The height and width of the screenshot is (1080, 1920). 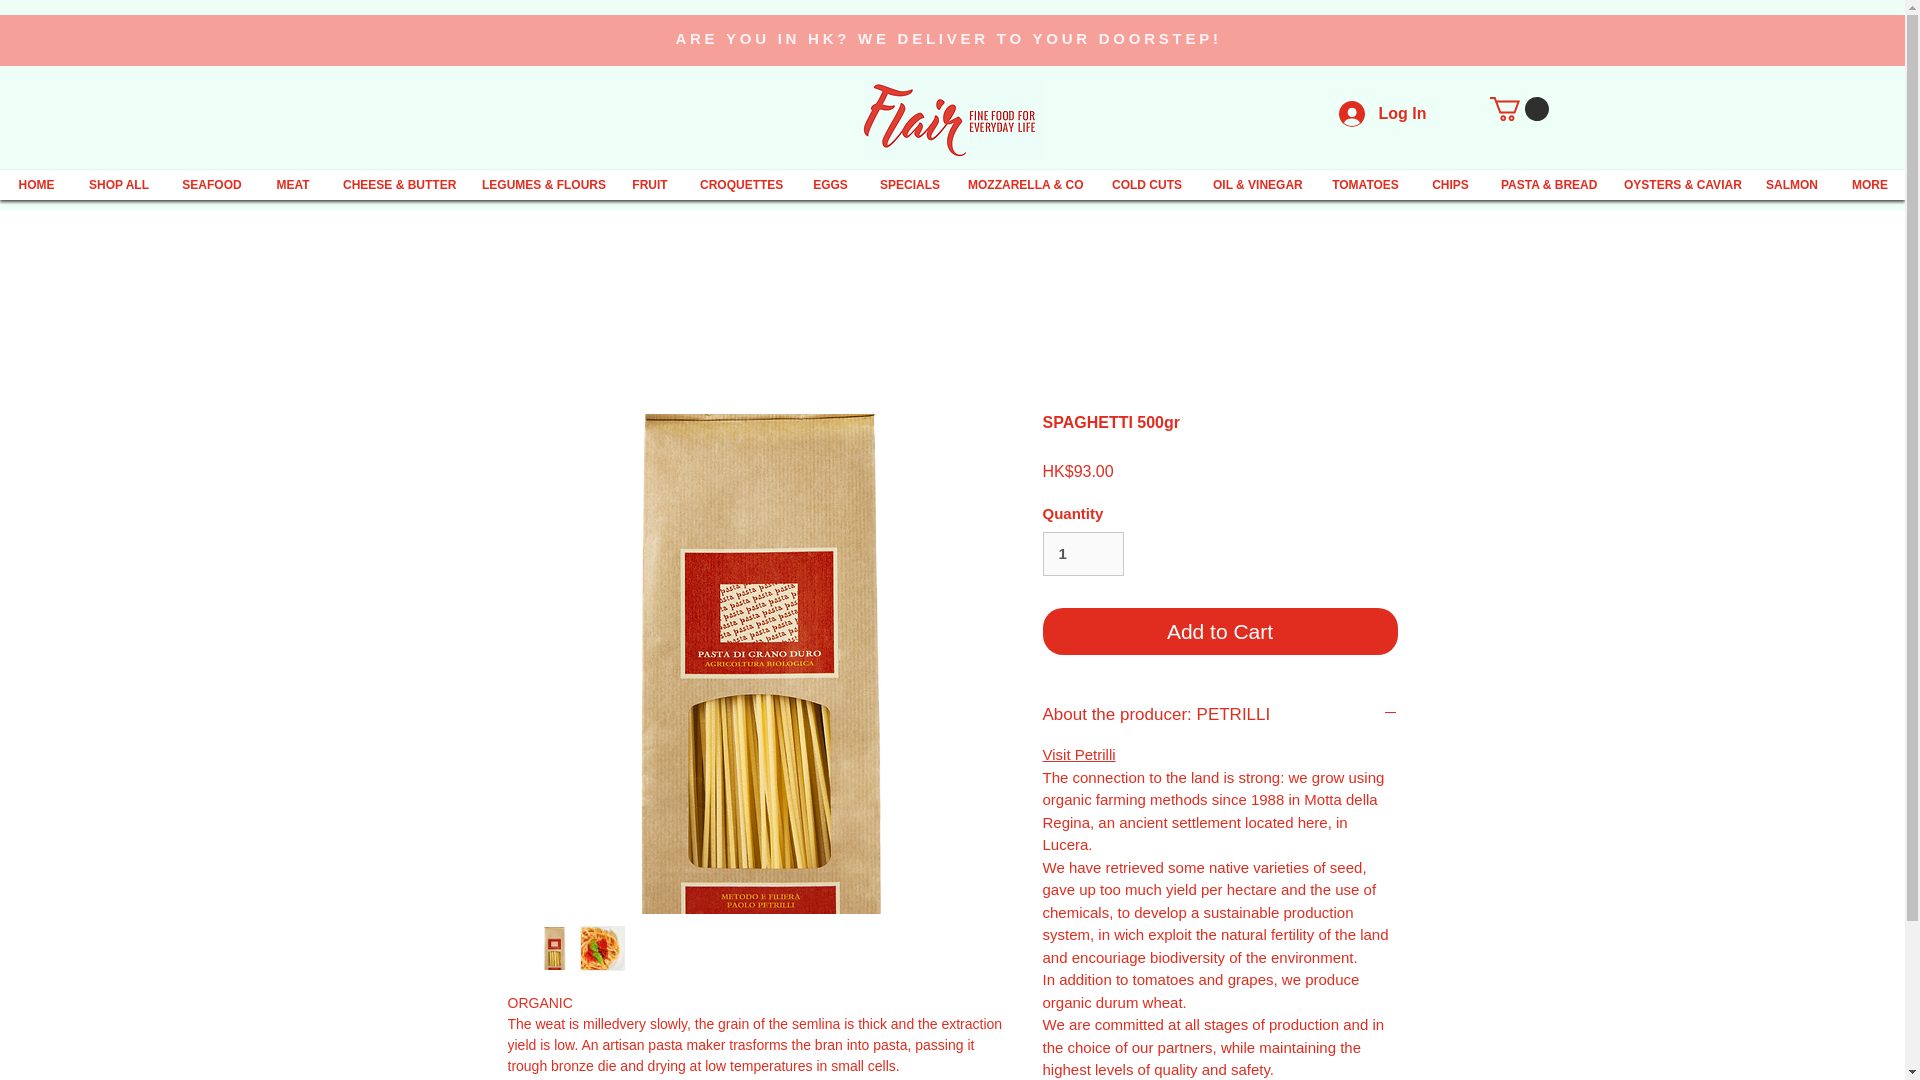 What do you see at coordinates (36, 184) in the screenshot?
I see `HOME` at bounding box center [36, 184].